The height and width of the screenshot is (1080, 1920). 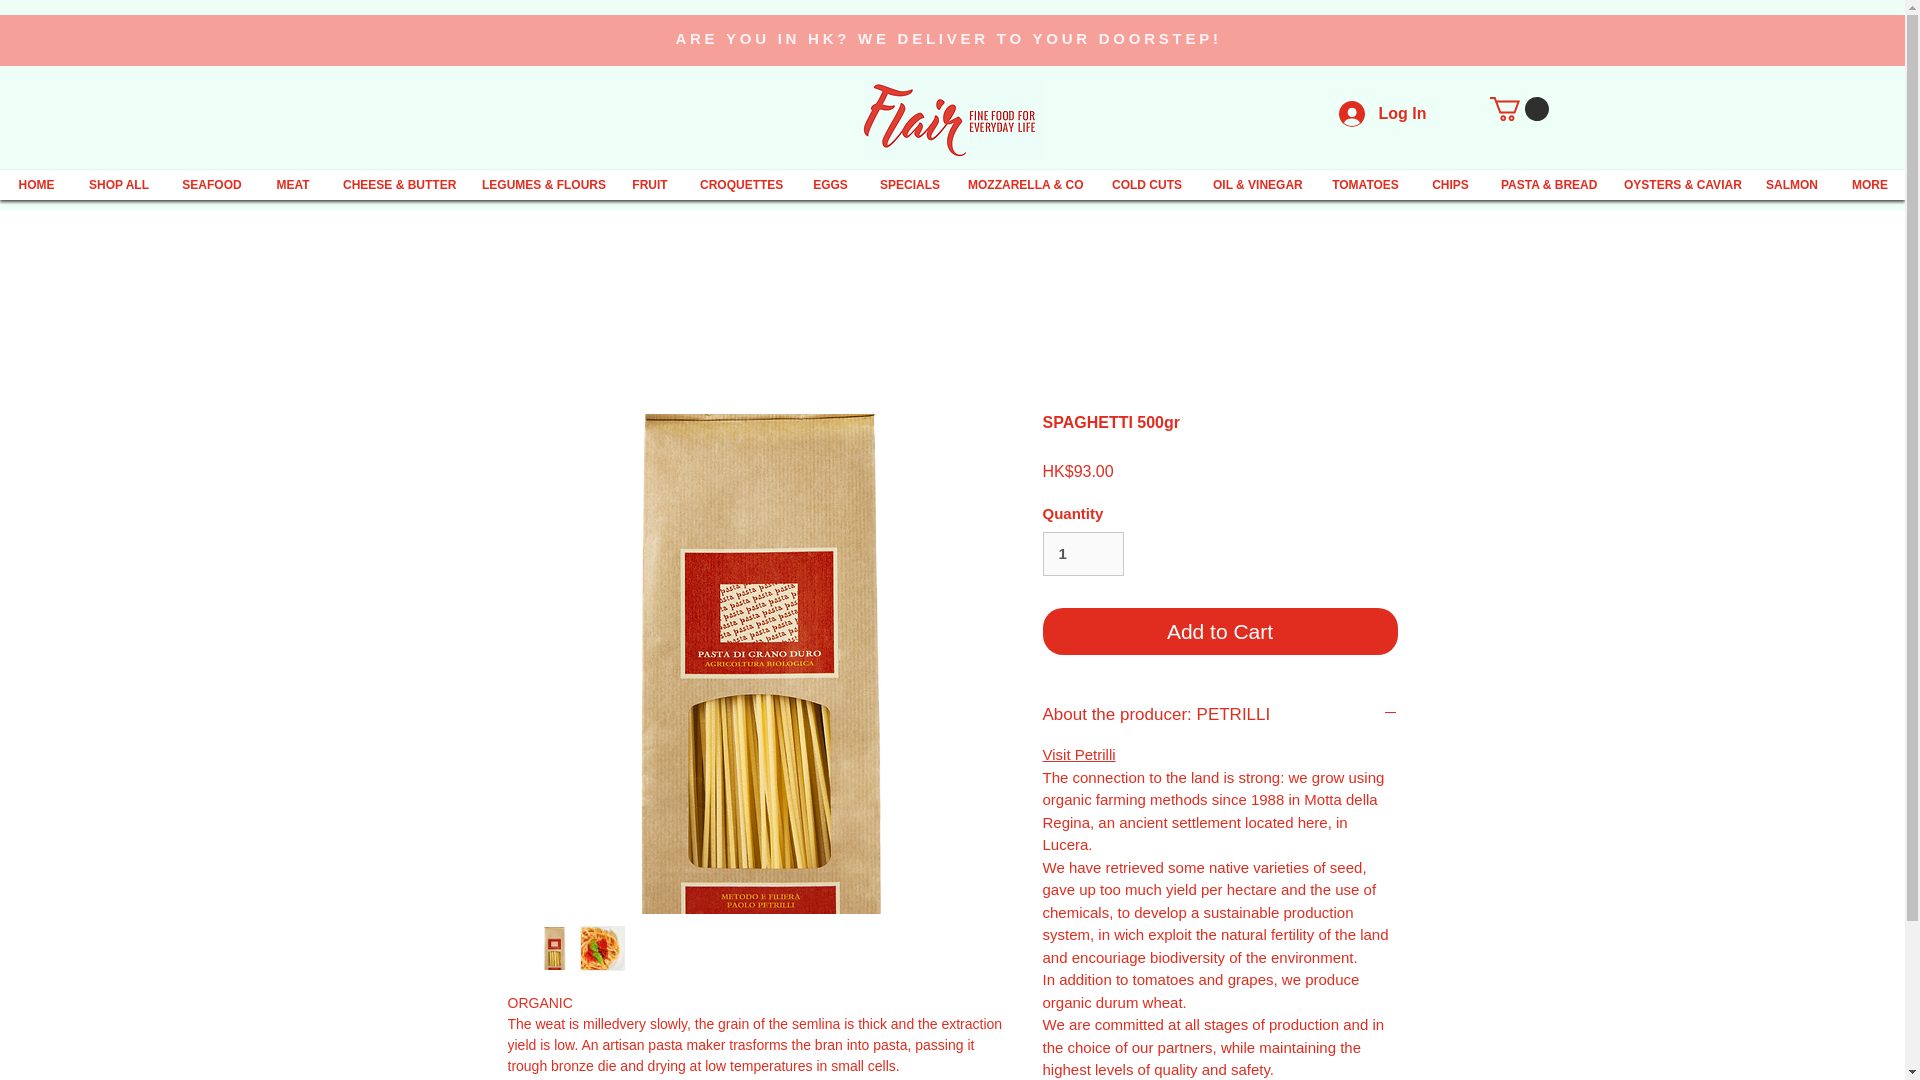 What do you see at coordinates (36, 184) in the screenshot?
I see `HOME` at bounding box center [36, 184].